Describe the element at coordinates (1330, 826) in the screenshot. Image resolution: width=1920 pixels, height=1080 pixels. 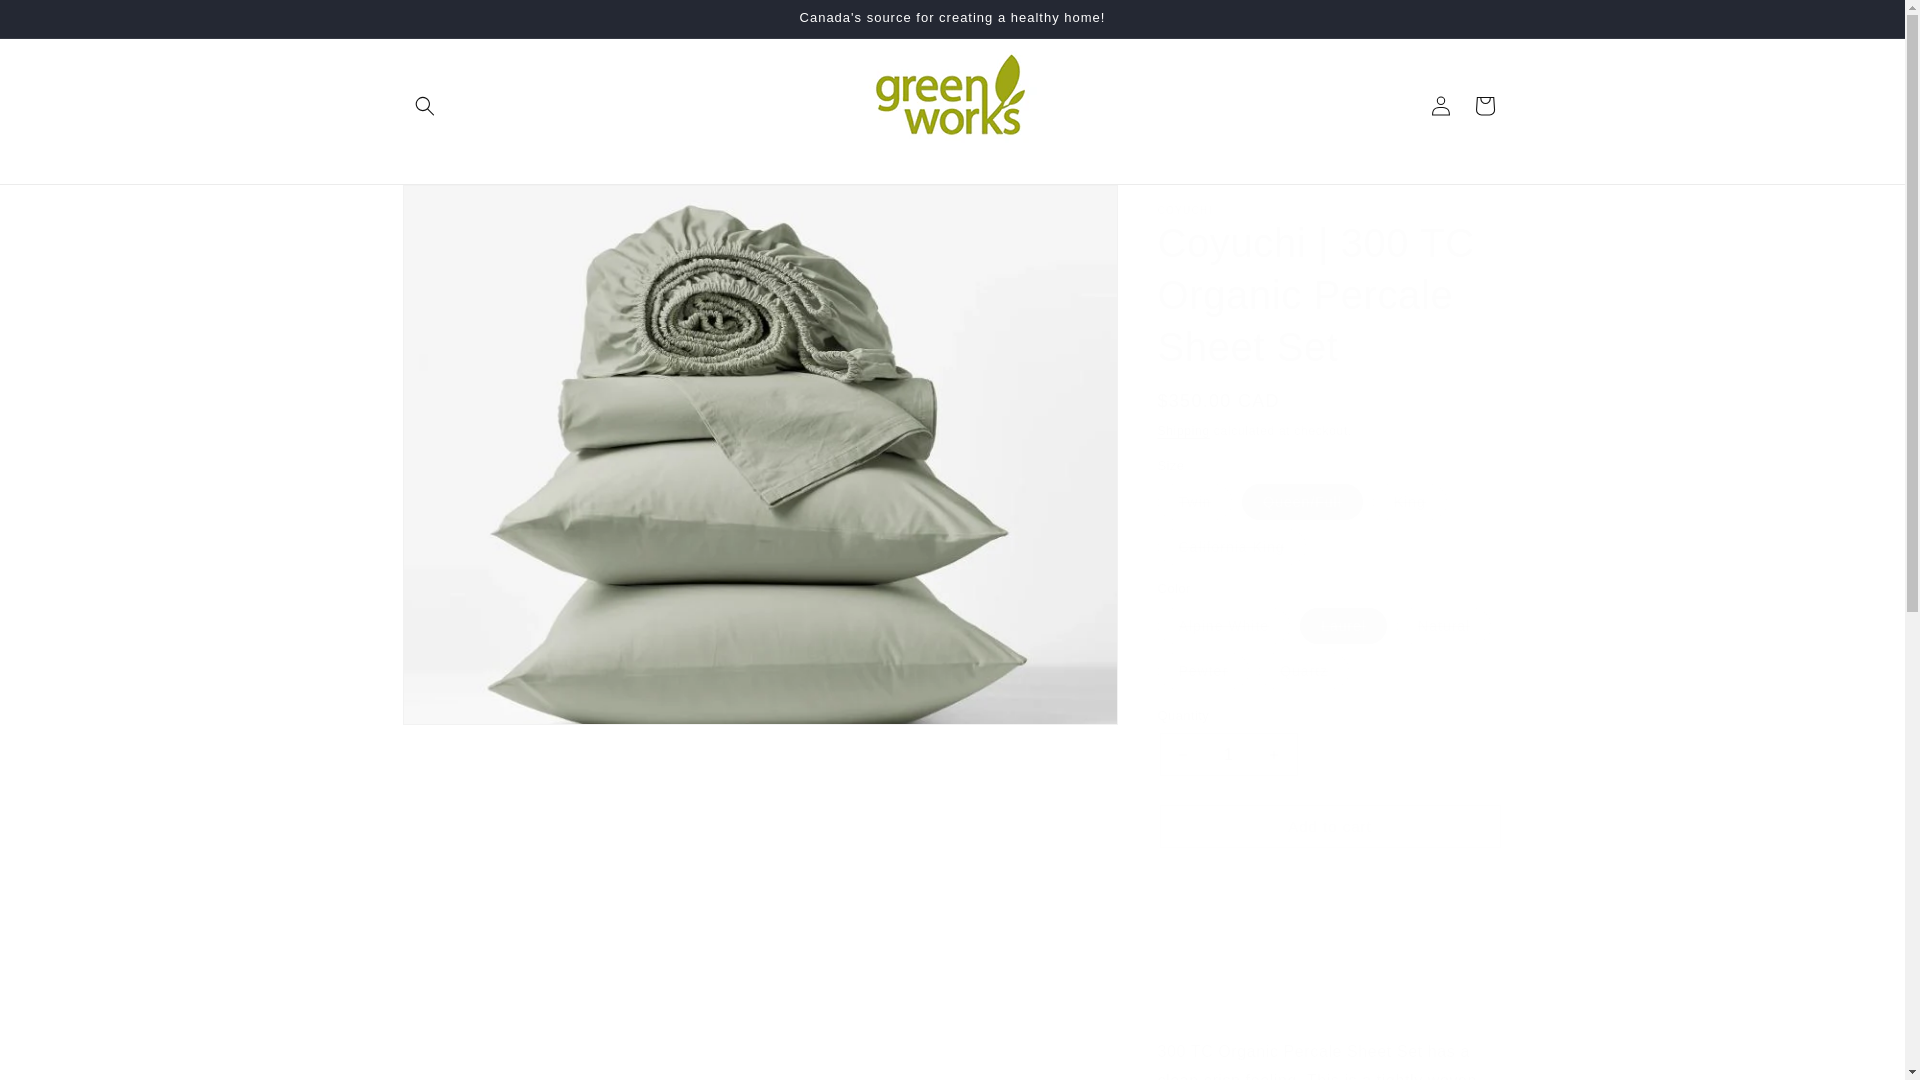
I see `Add to cart` at that location.